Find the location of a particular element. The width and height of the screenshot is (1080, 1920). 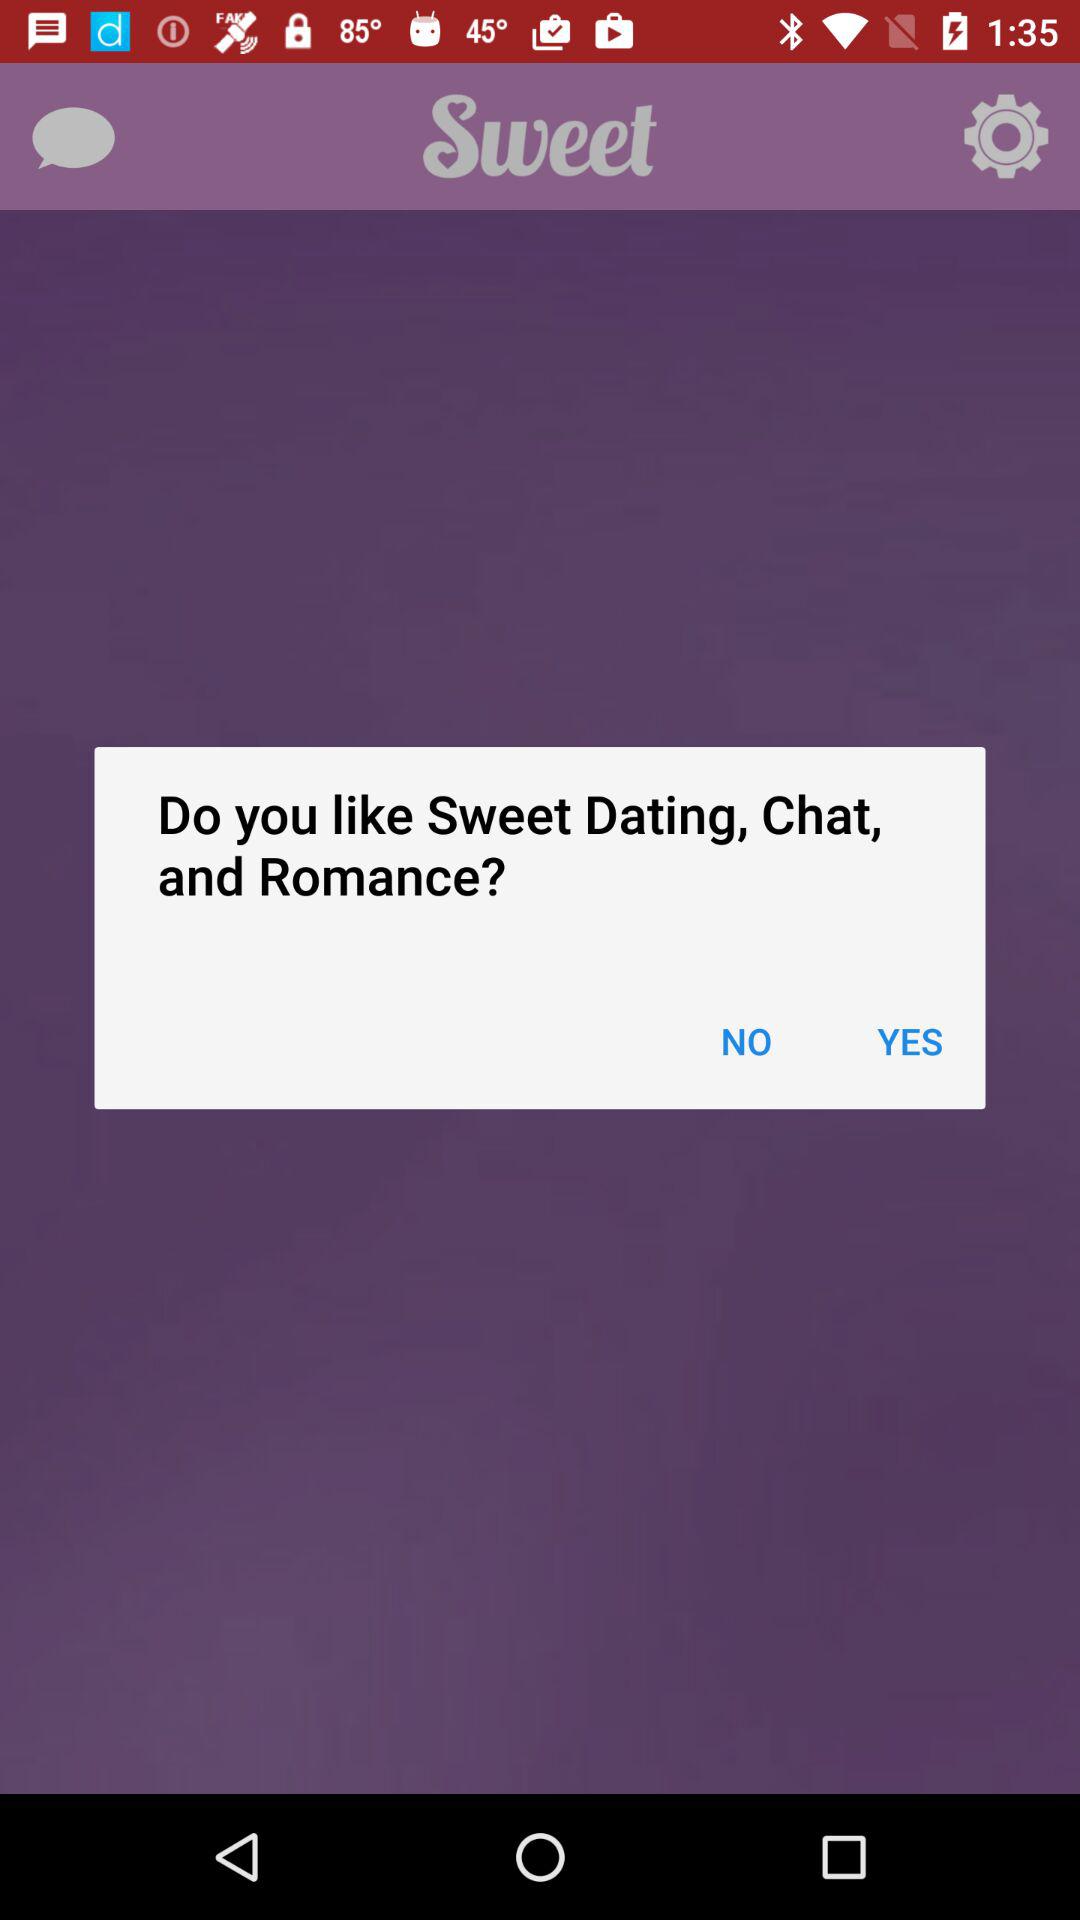

tap the icon next to the yes item is located at coordinates (746, 1040).